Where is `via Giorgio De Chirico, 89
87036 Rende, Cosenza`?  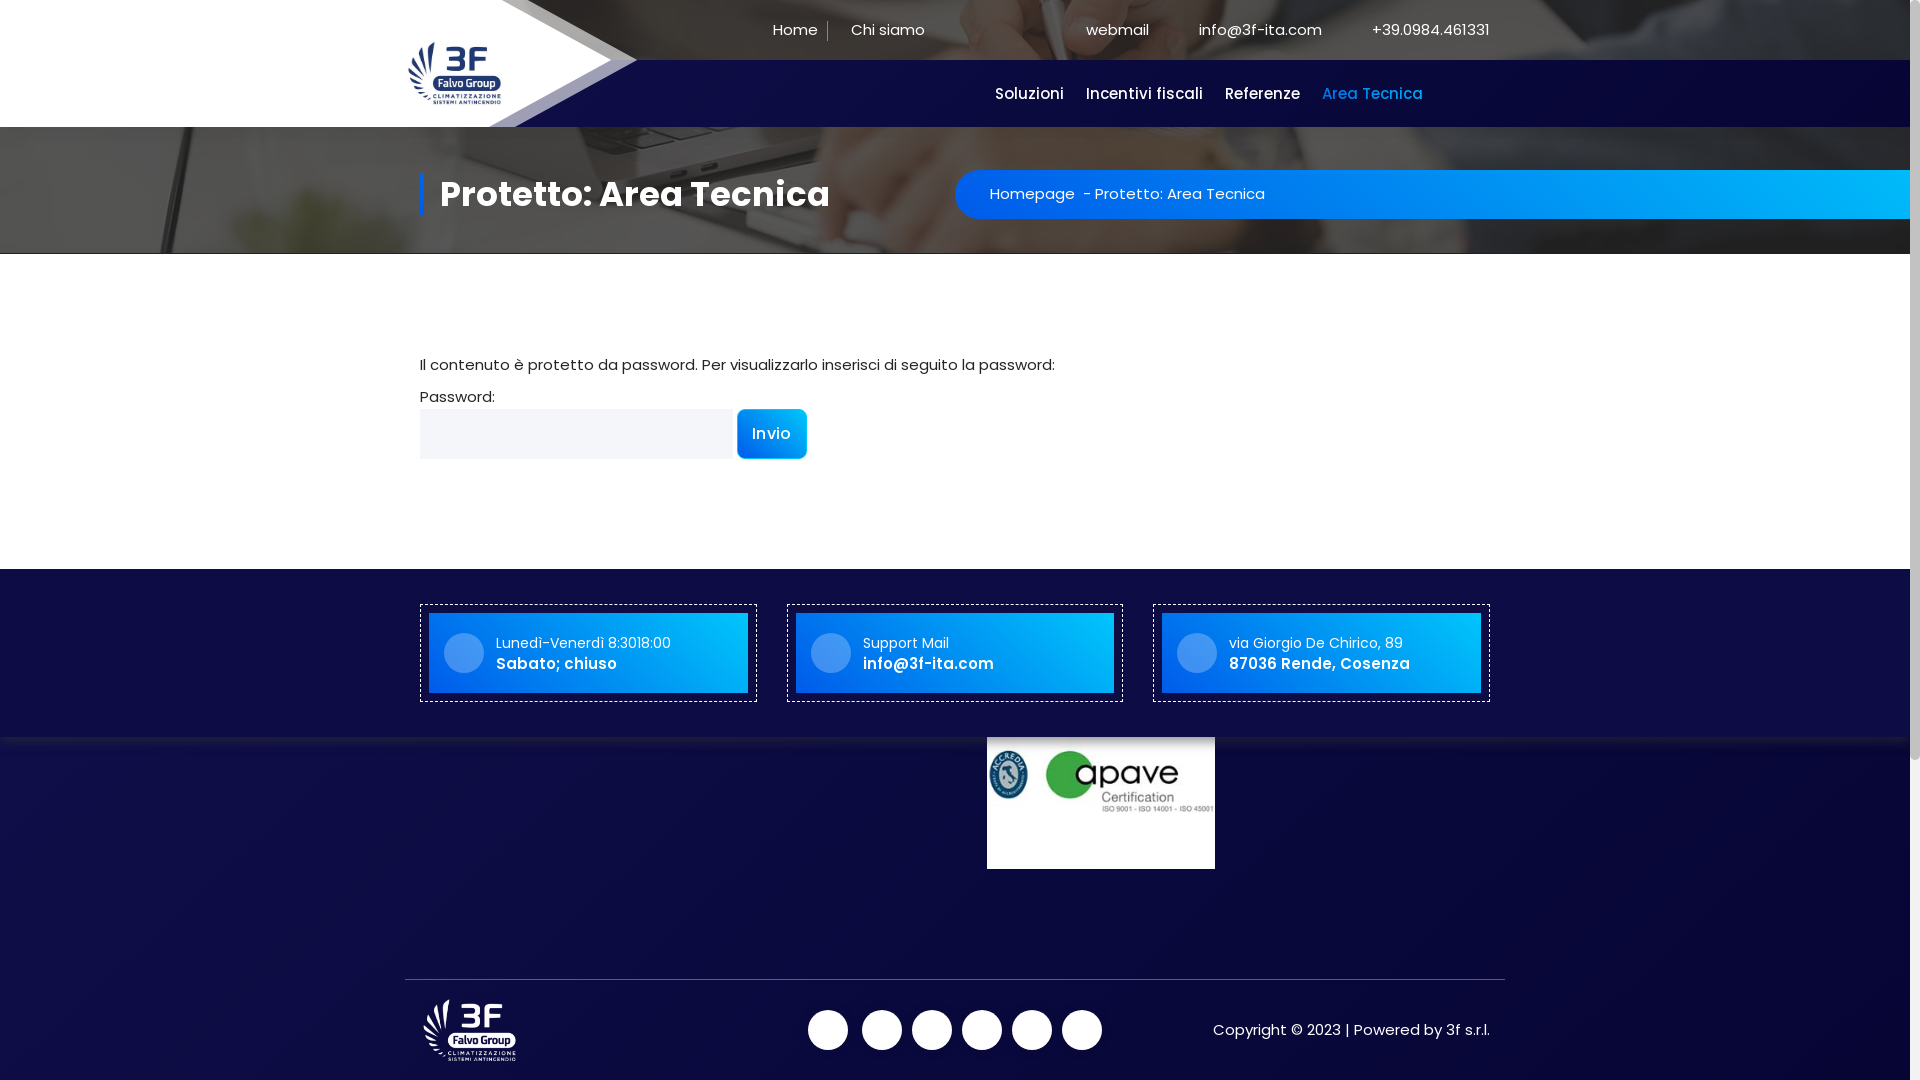 via Giorgio De Chirico, 89
87036 Rende, Cosenza is located at coordinates (1320, 652).